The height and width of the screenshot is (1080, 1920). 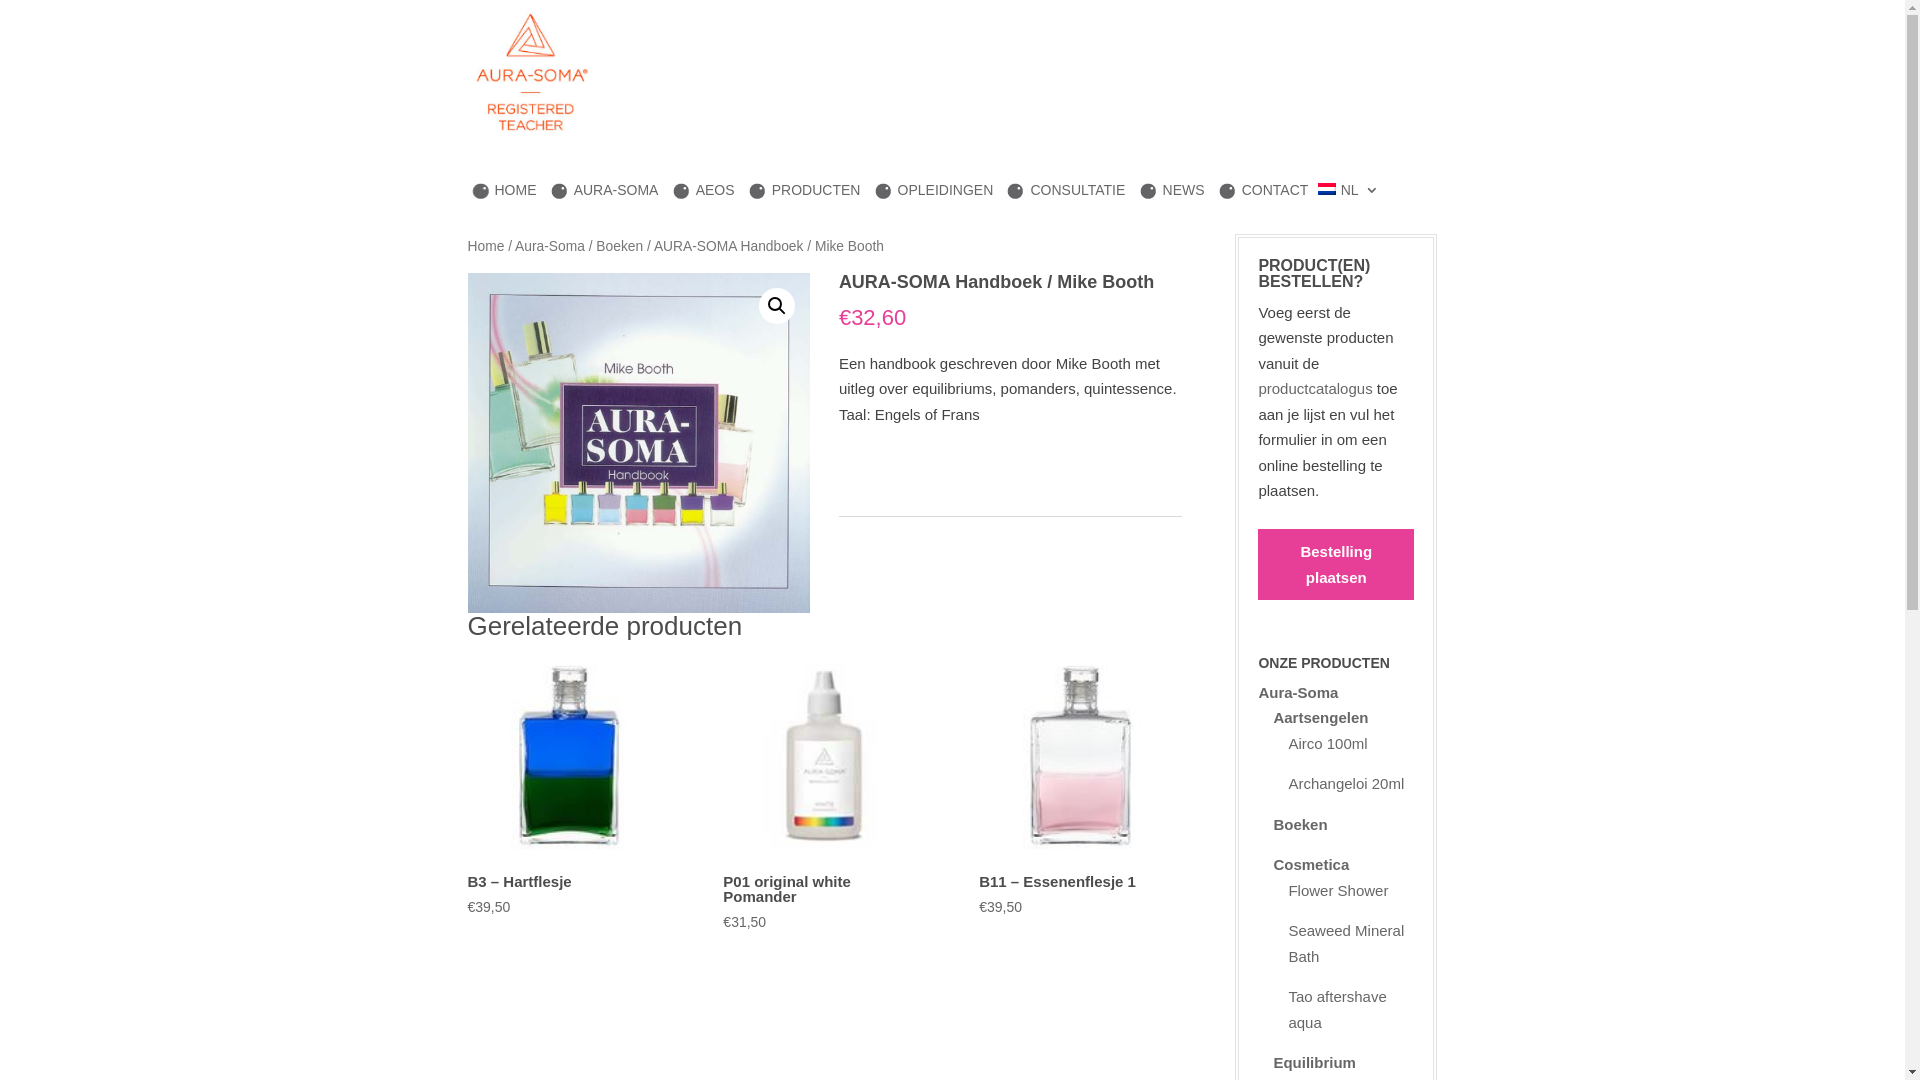 I want to click on PRODUCTEN, so click(x=804, y=191).